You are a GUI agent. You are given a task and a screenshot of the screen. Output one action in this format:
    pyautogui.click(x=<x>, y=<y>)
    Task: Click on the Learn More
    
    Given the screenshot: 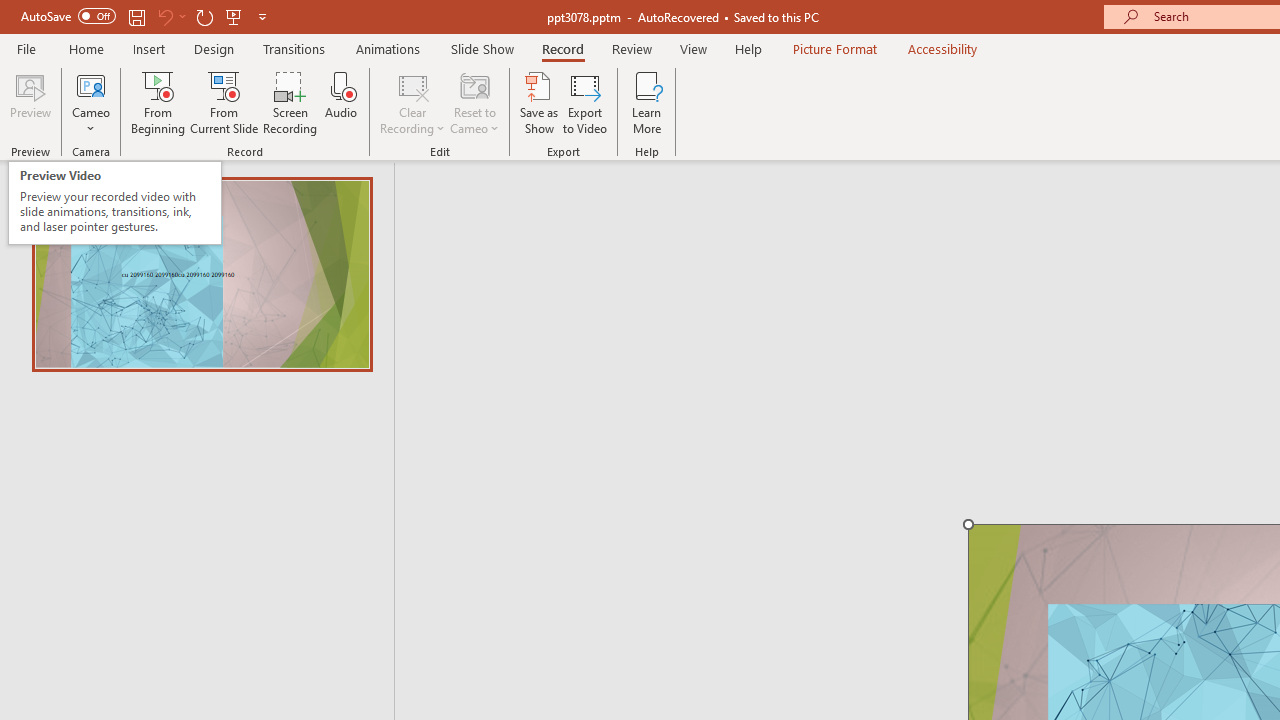 What is the action you would take?
    pyautogui.click(x=646, y=102)
    